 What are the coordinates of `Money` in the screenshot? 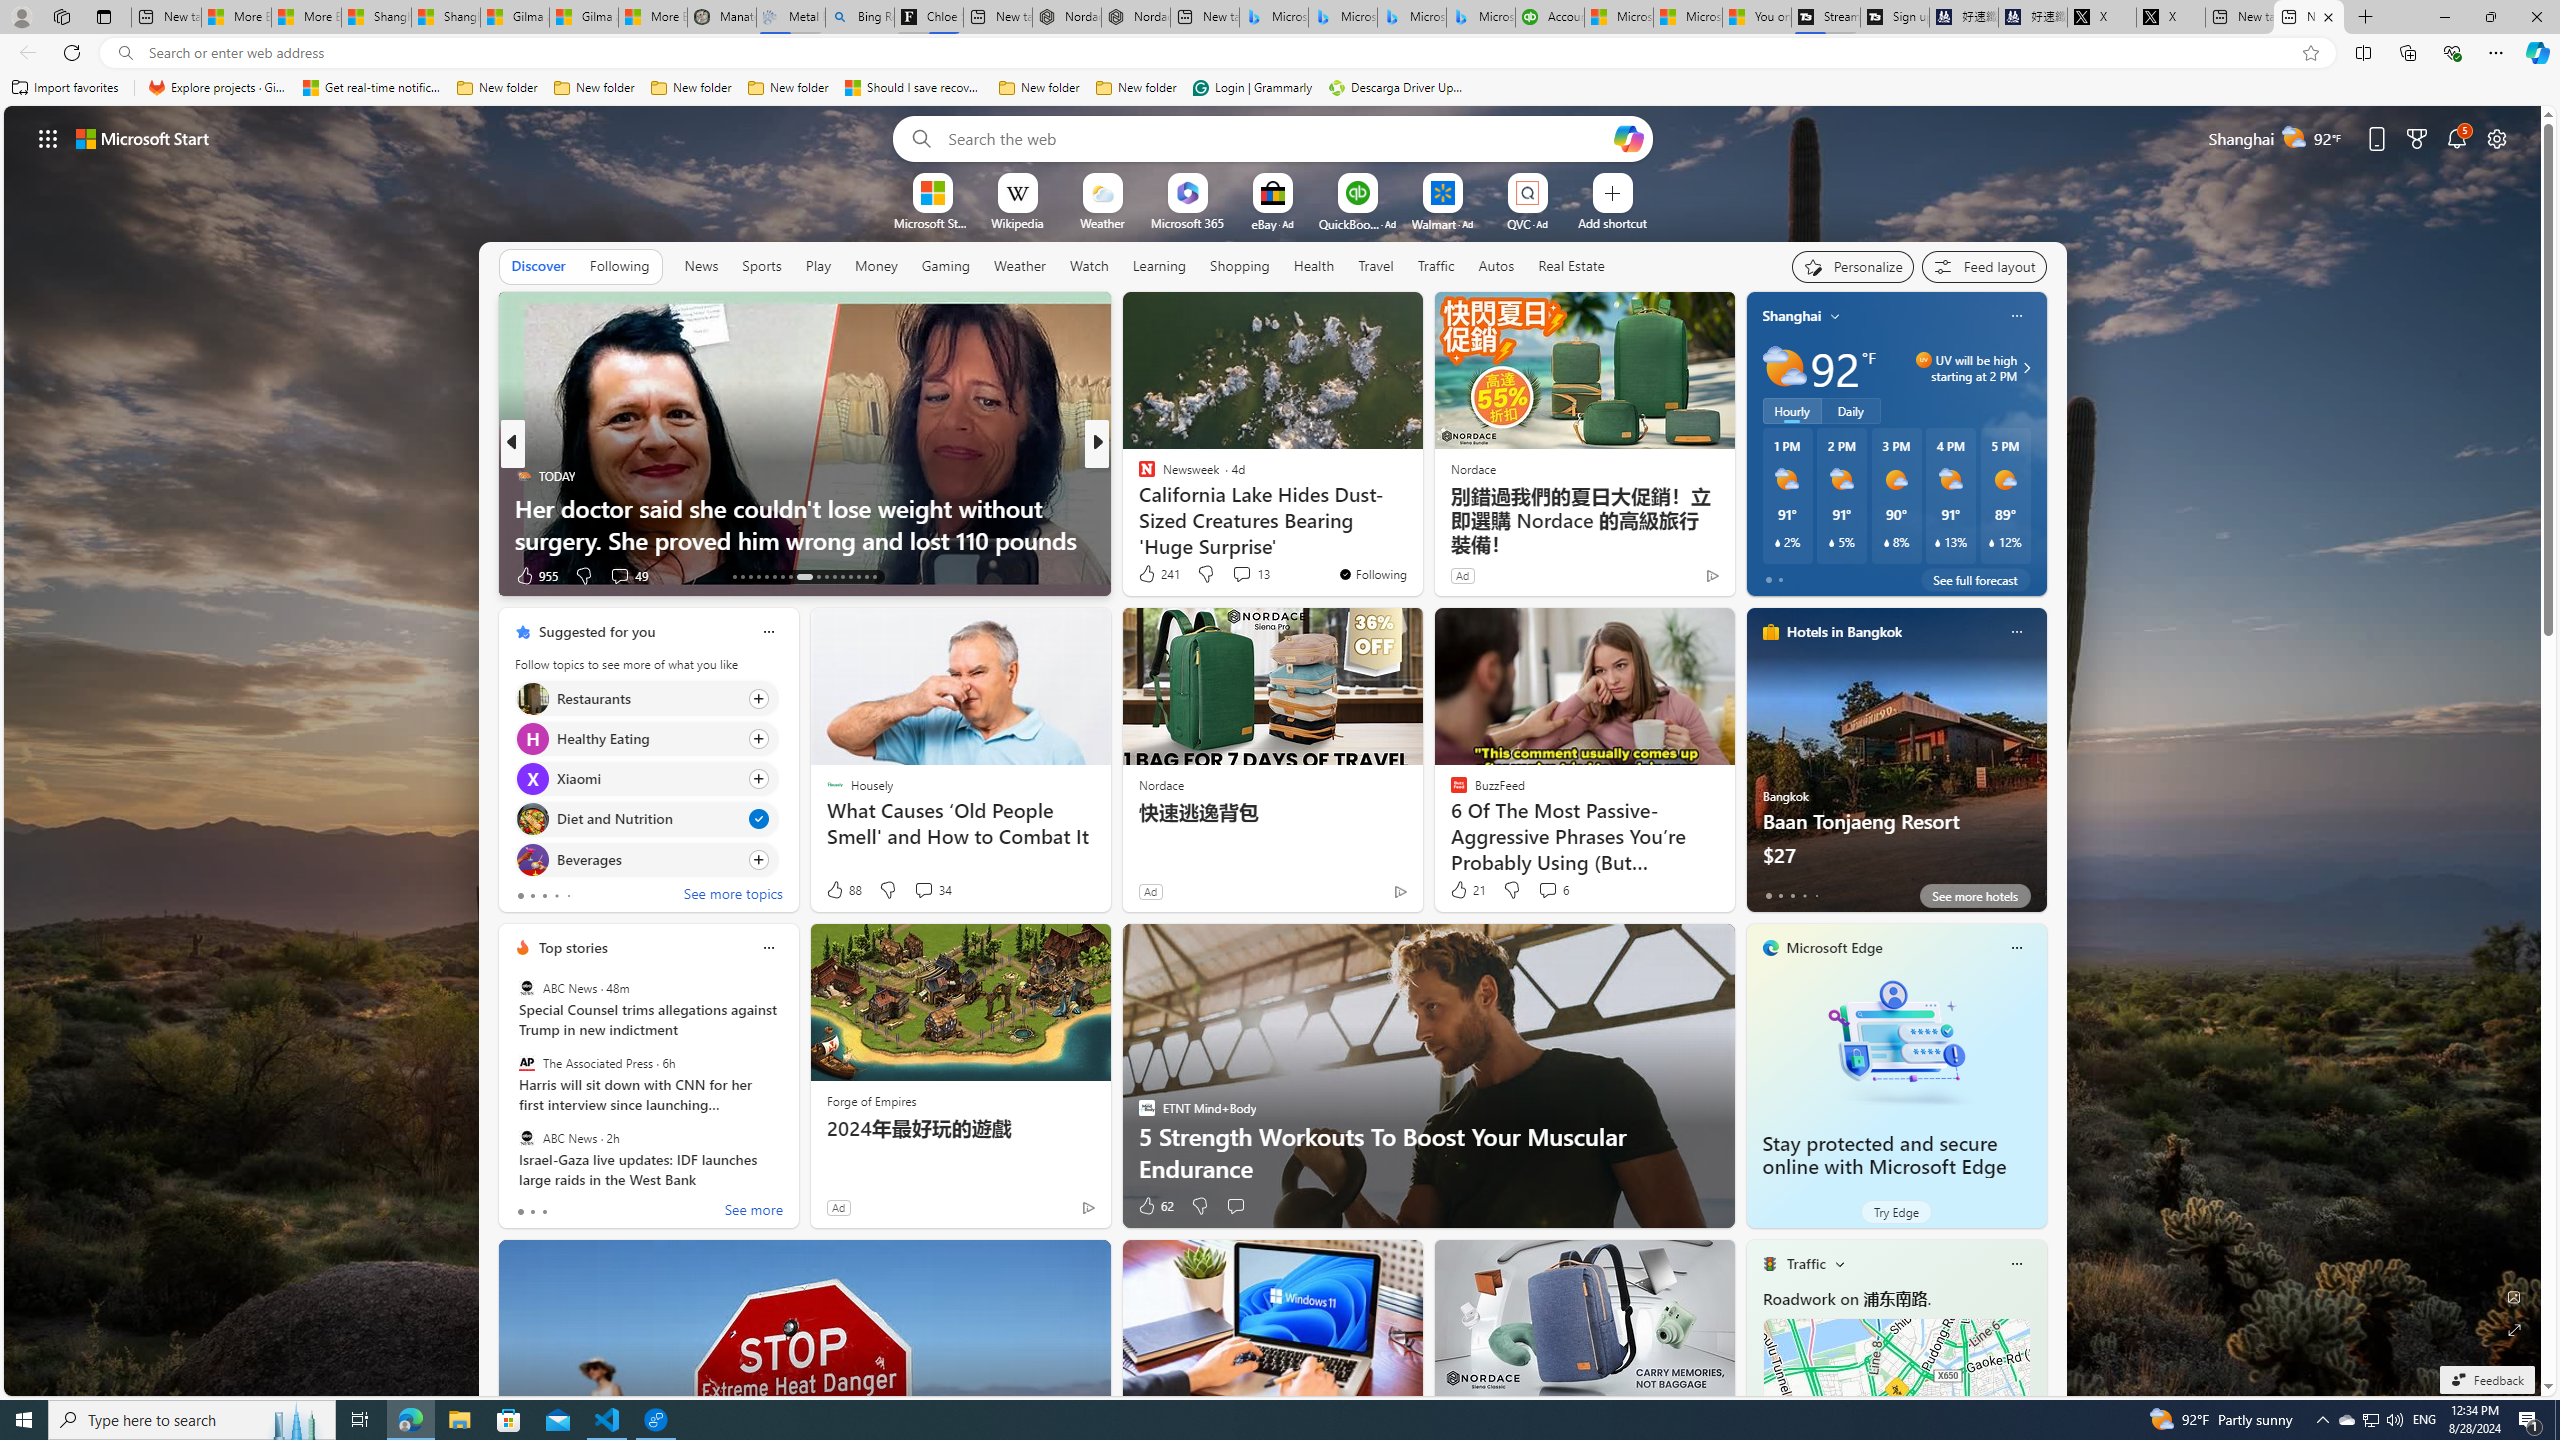 It's located at (876, 265).